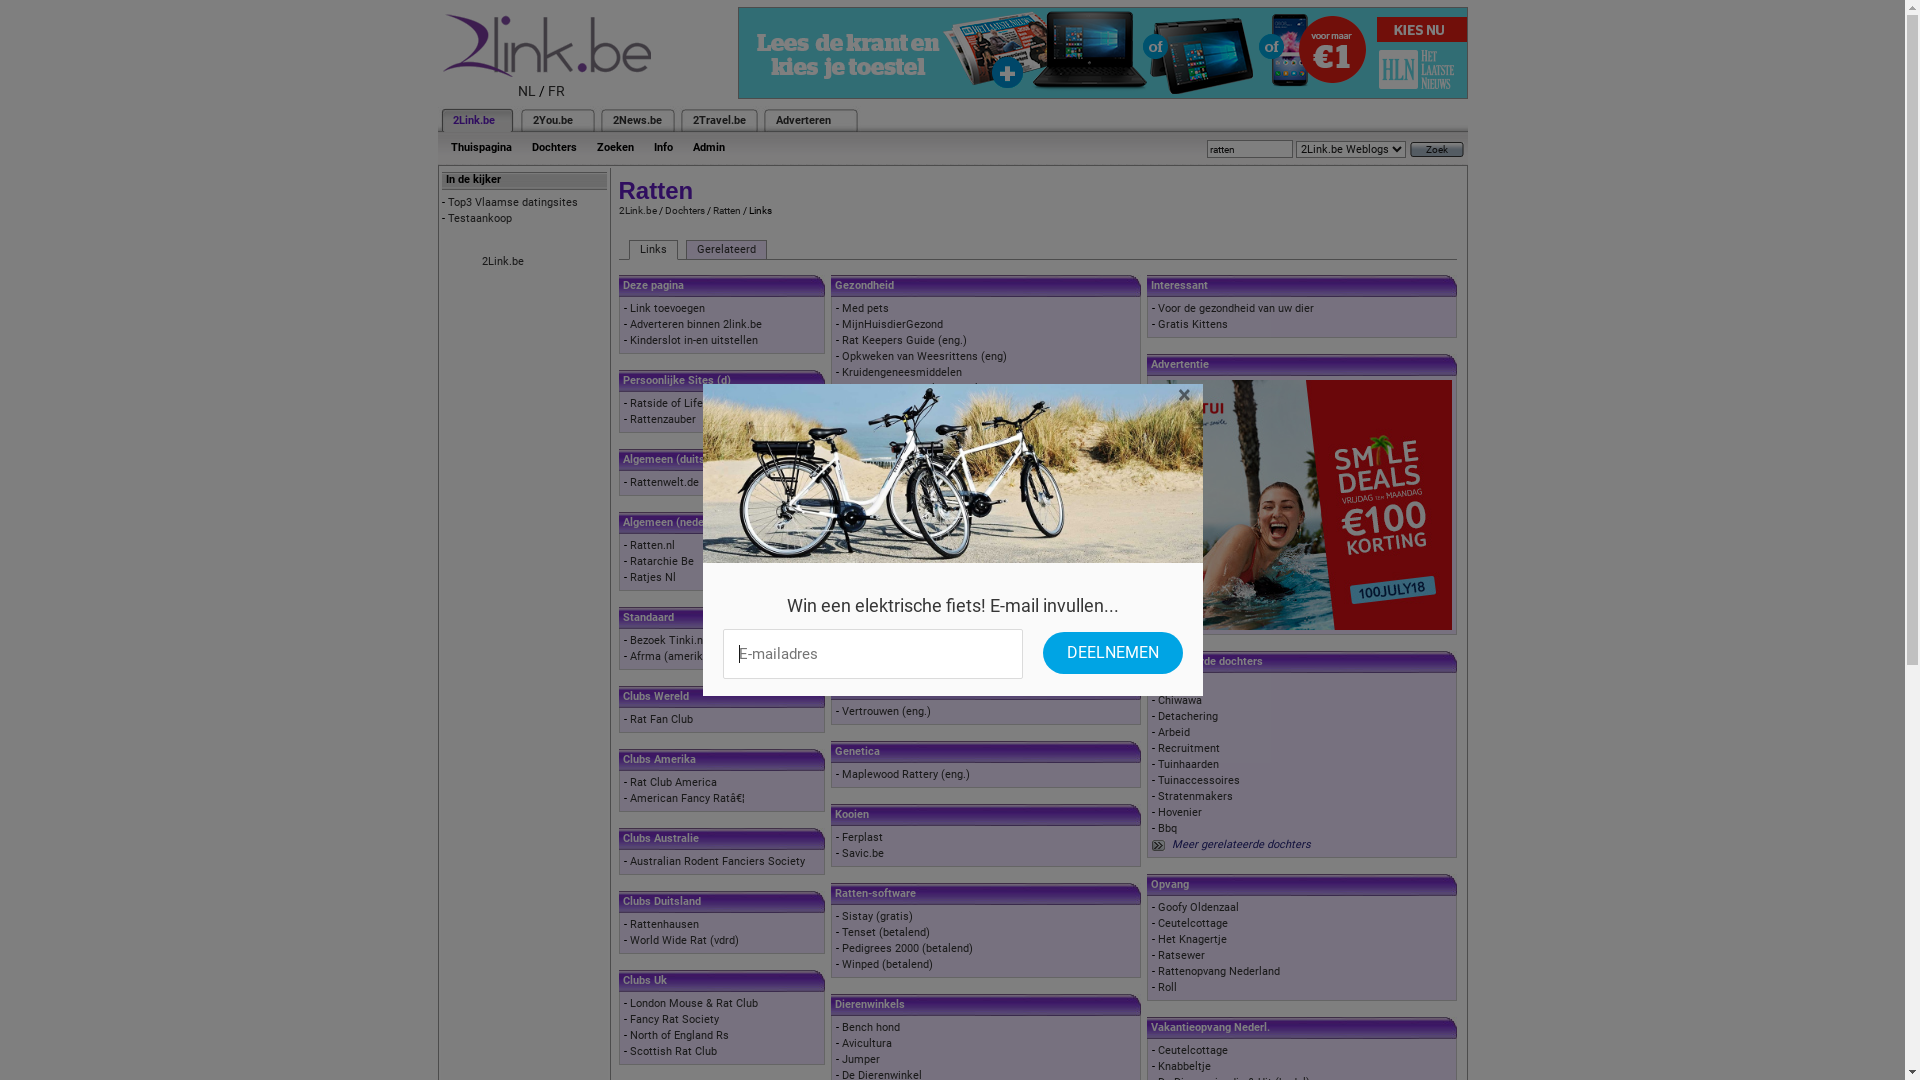 The image size is (1920, 1080). What do you see at coordinates (637, 210) in the screenshot?
I see `2Link.be` at bounding box center [637, 210].